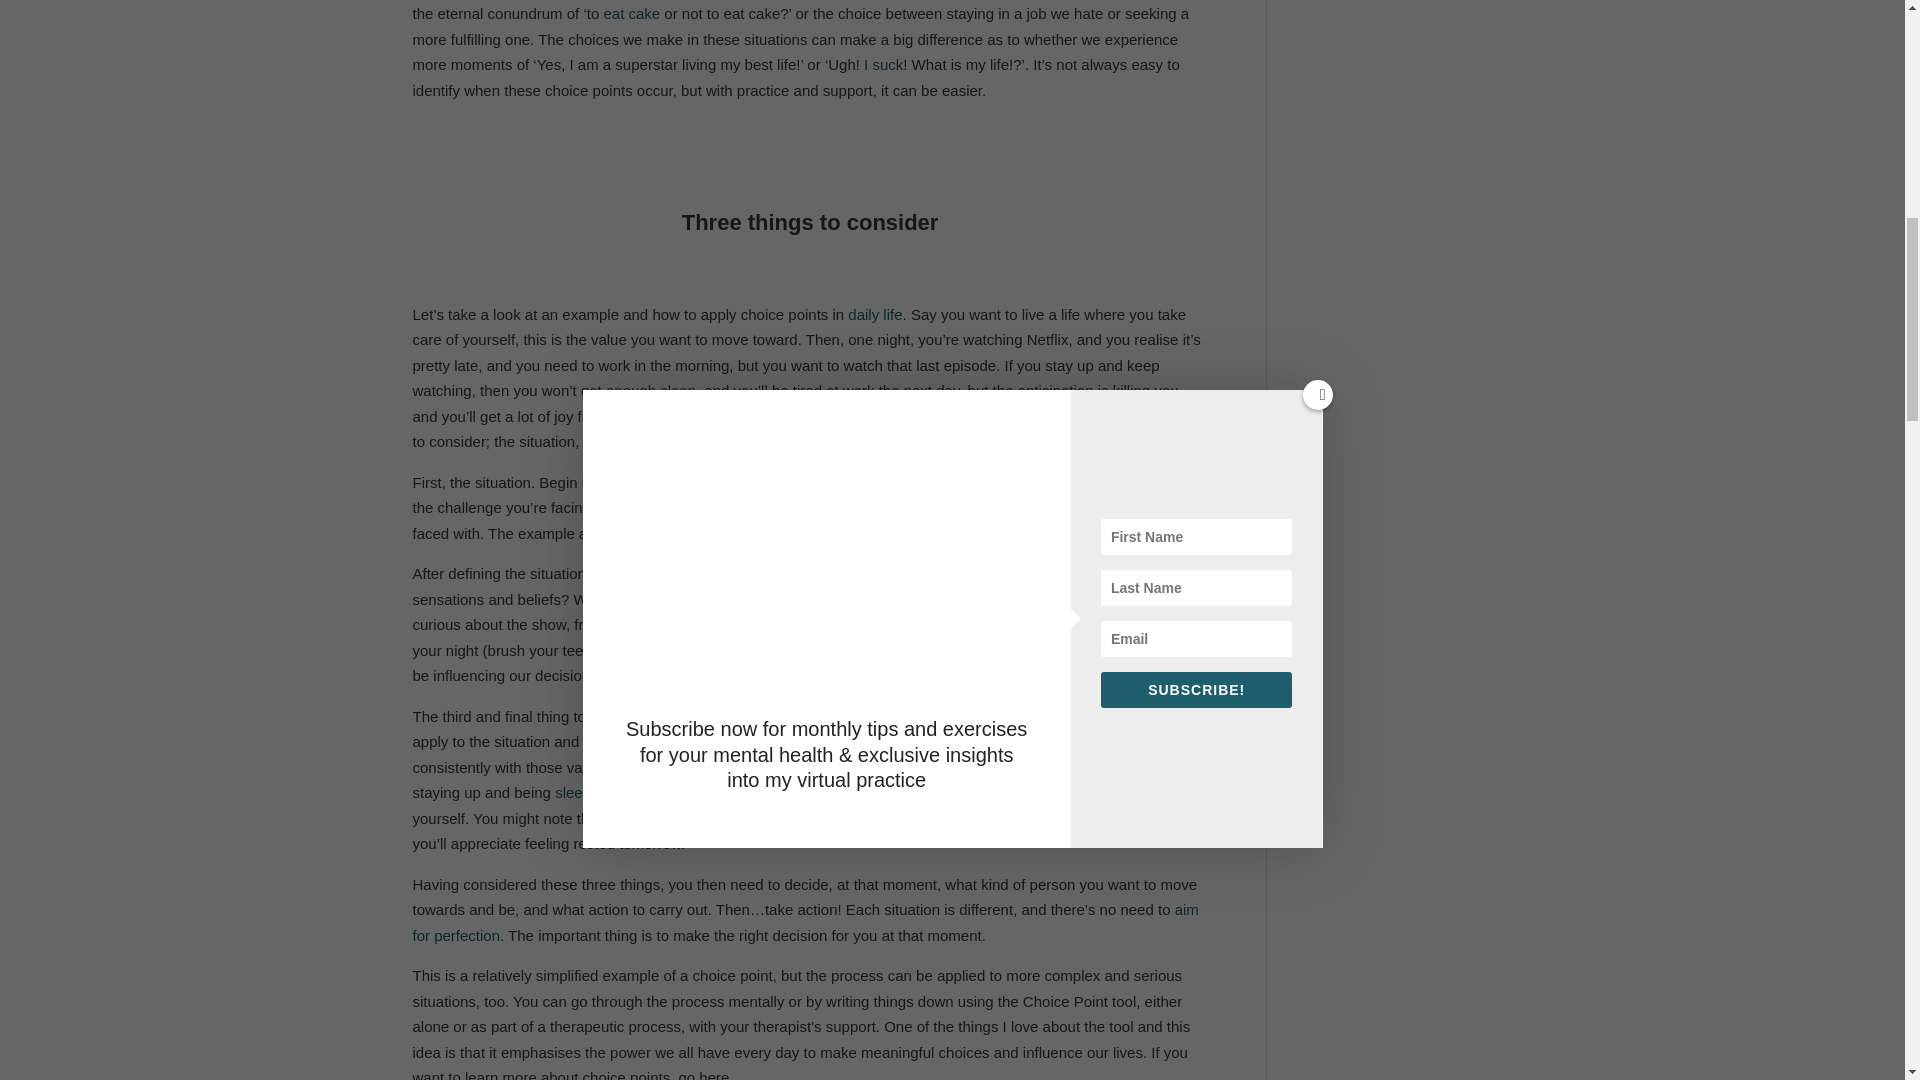 This screenshot has width=1920, height=1080. What do you see at coordinates (650, 390) in the screenshot?
I see `enough sleep` at bounding box center [650, 390].